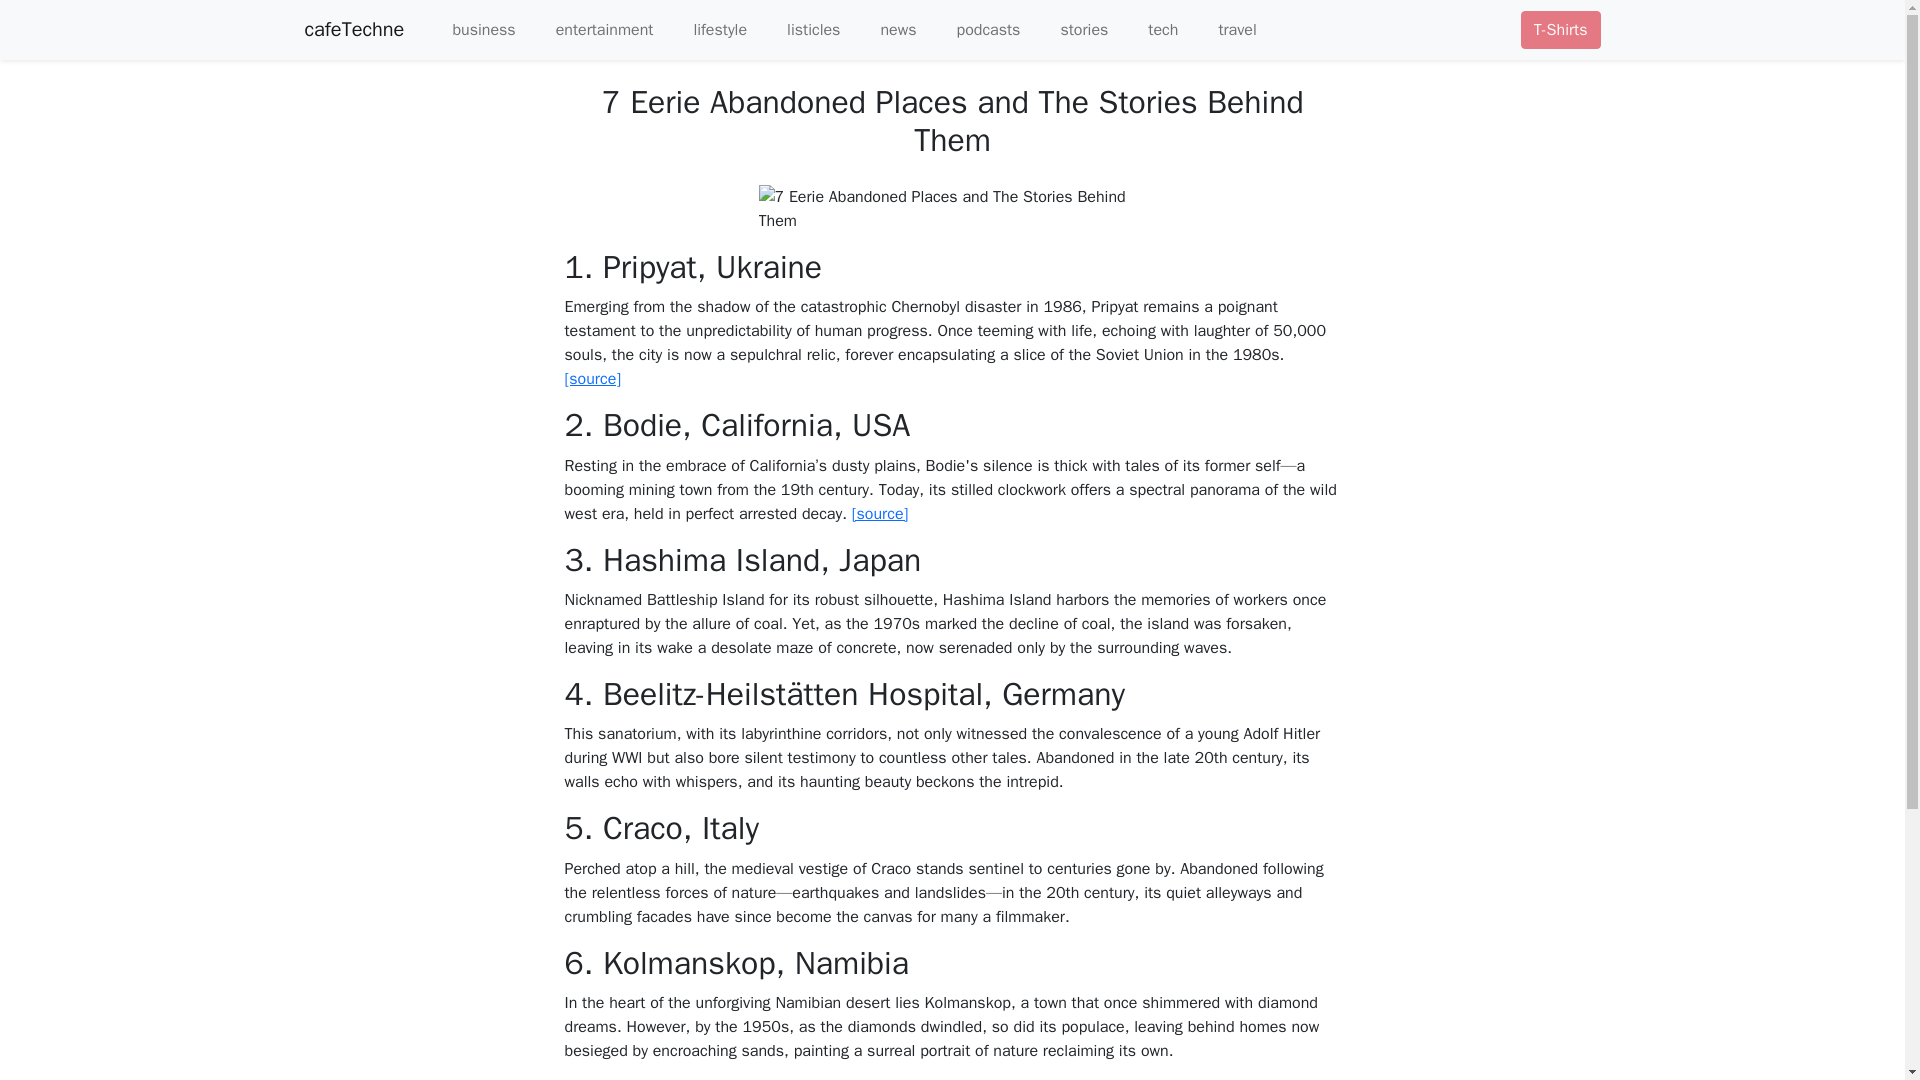  What do you see at coordinates (593, 29) in the screenshot?
I see `entertainment` at bounding box center [593, 29].